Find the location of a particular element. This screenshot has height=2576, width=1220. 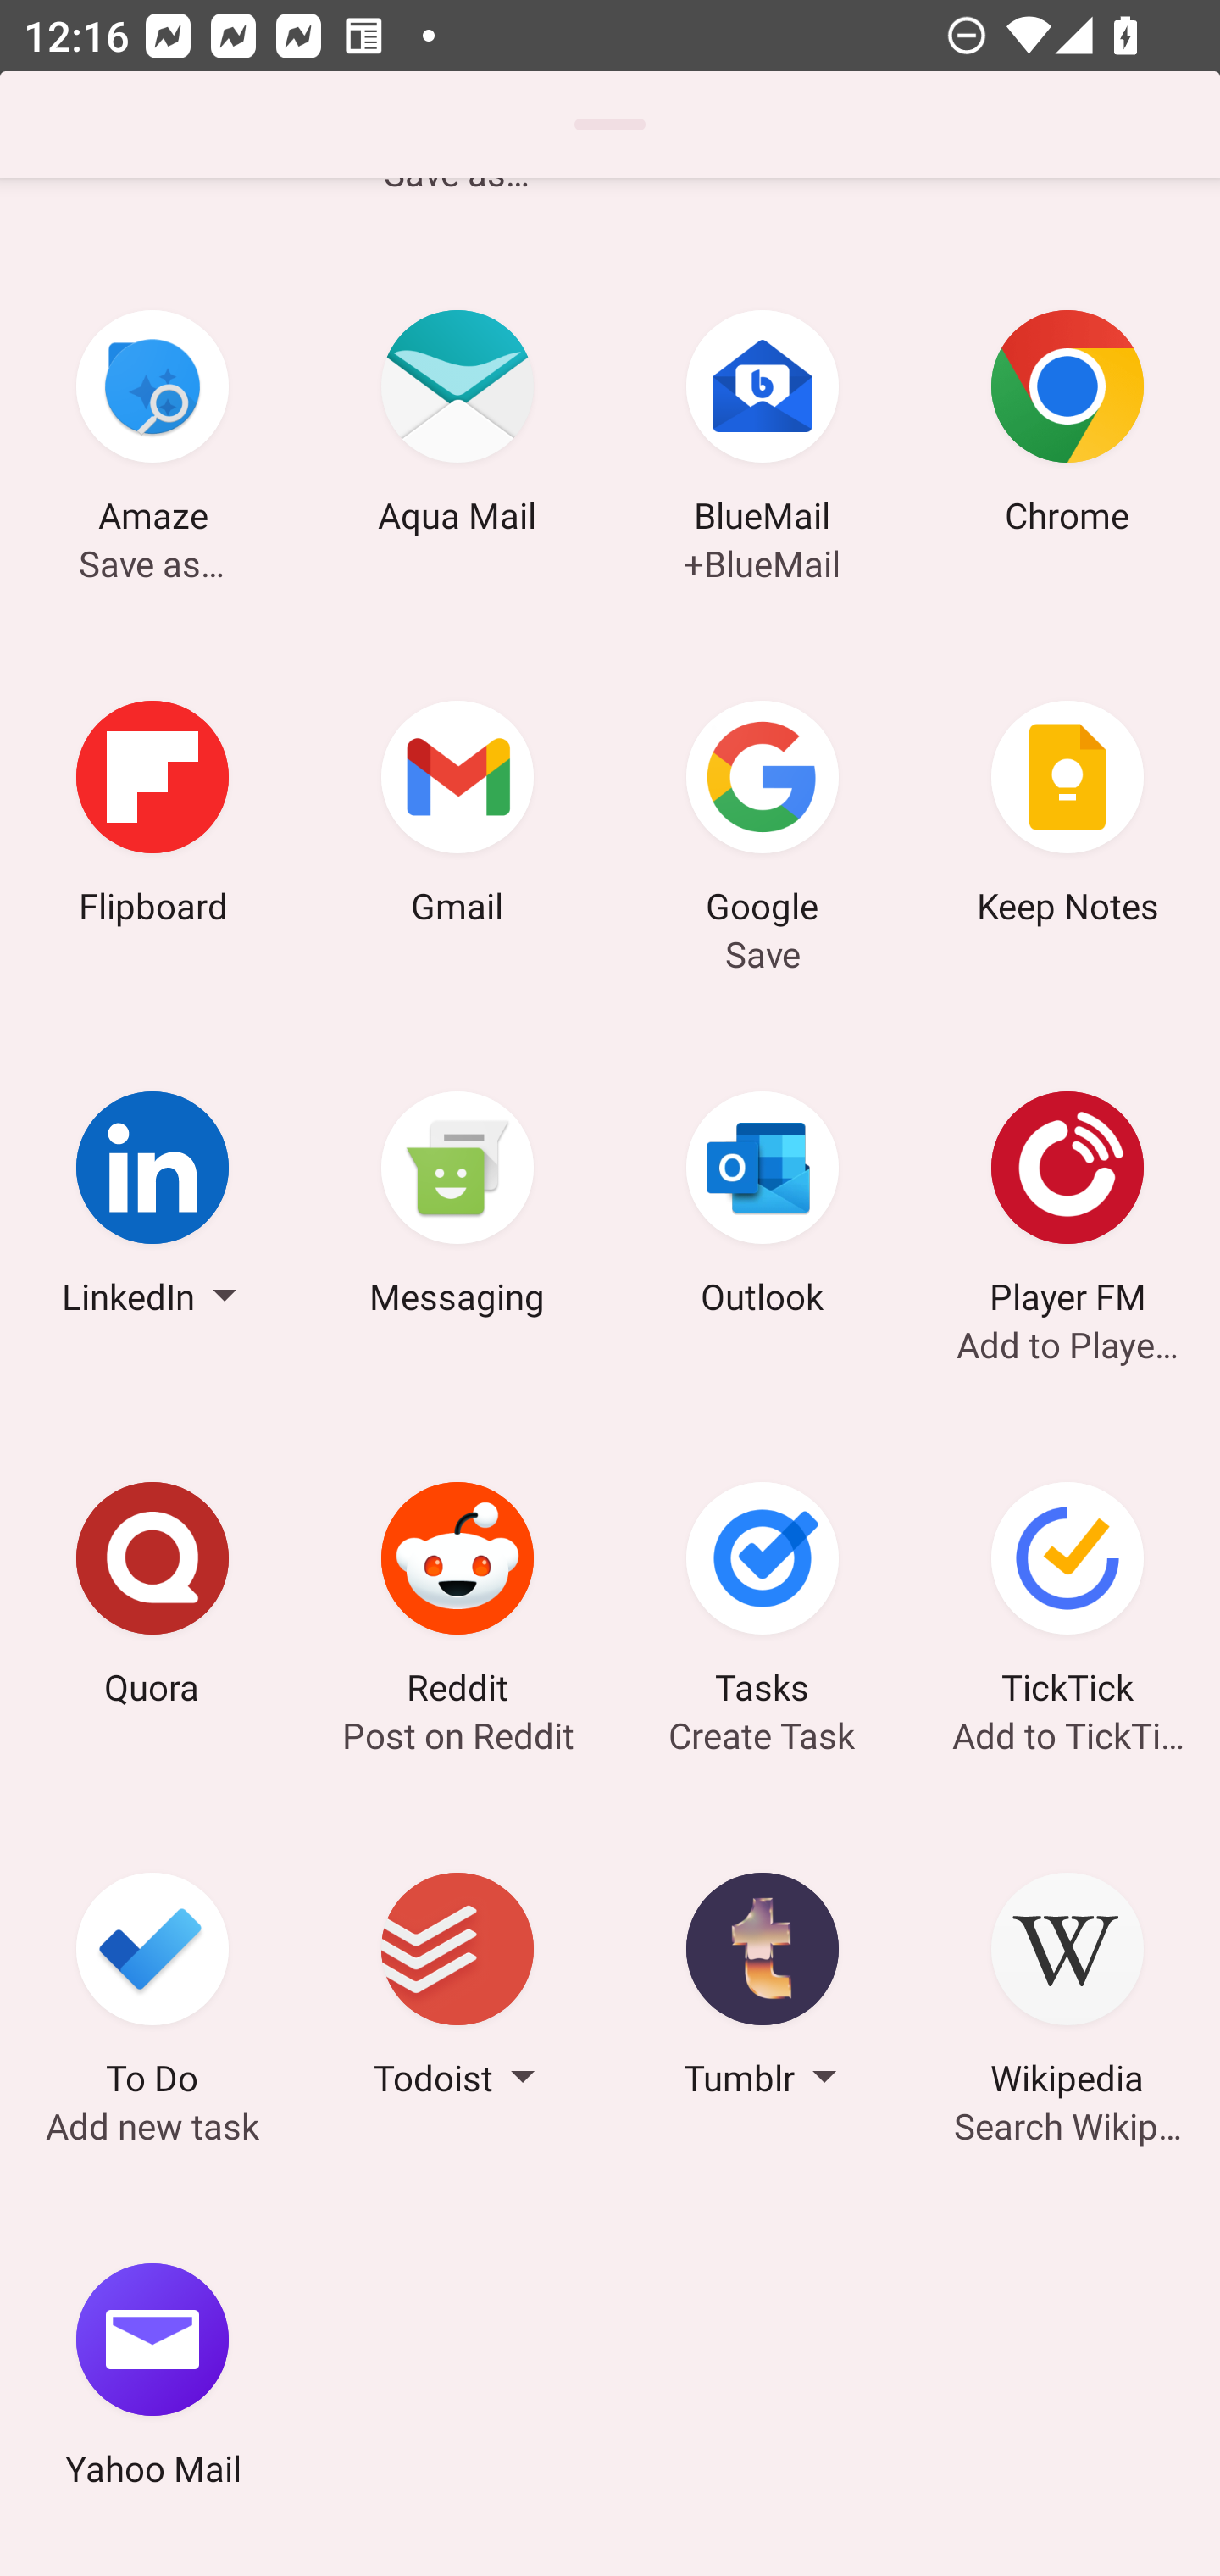

Google Save is located at coordinates (762, 817).